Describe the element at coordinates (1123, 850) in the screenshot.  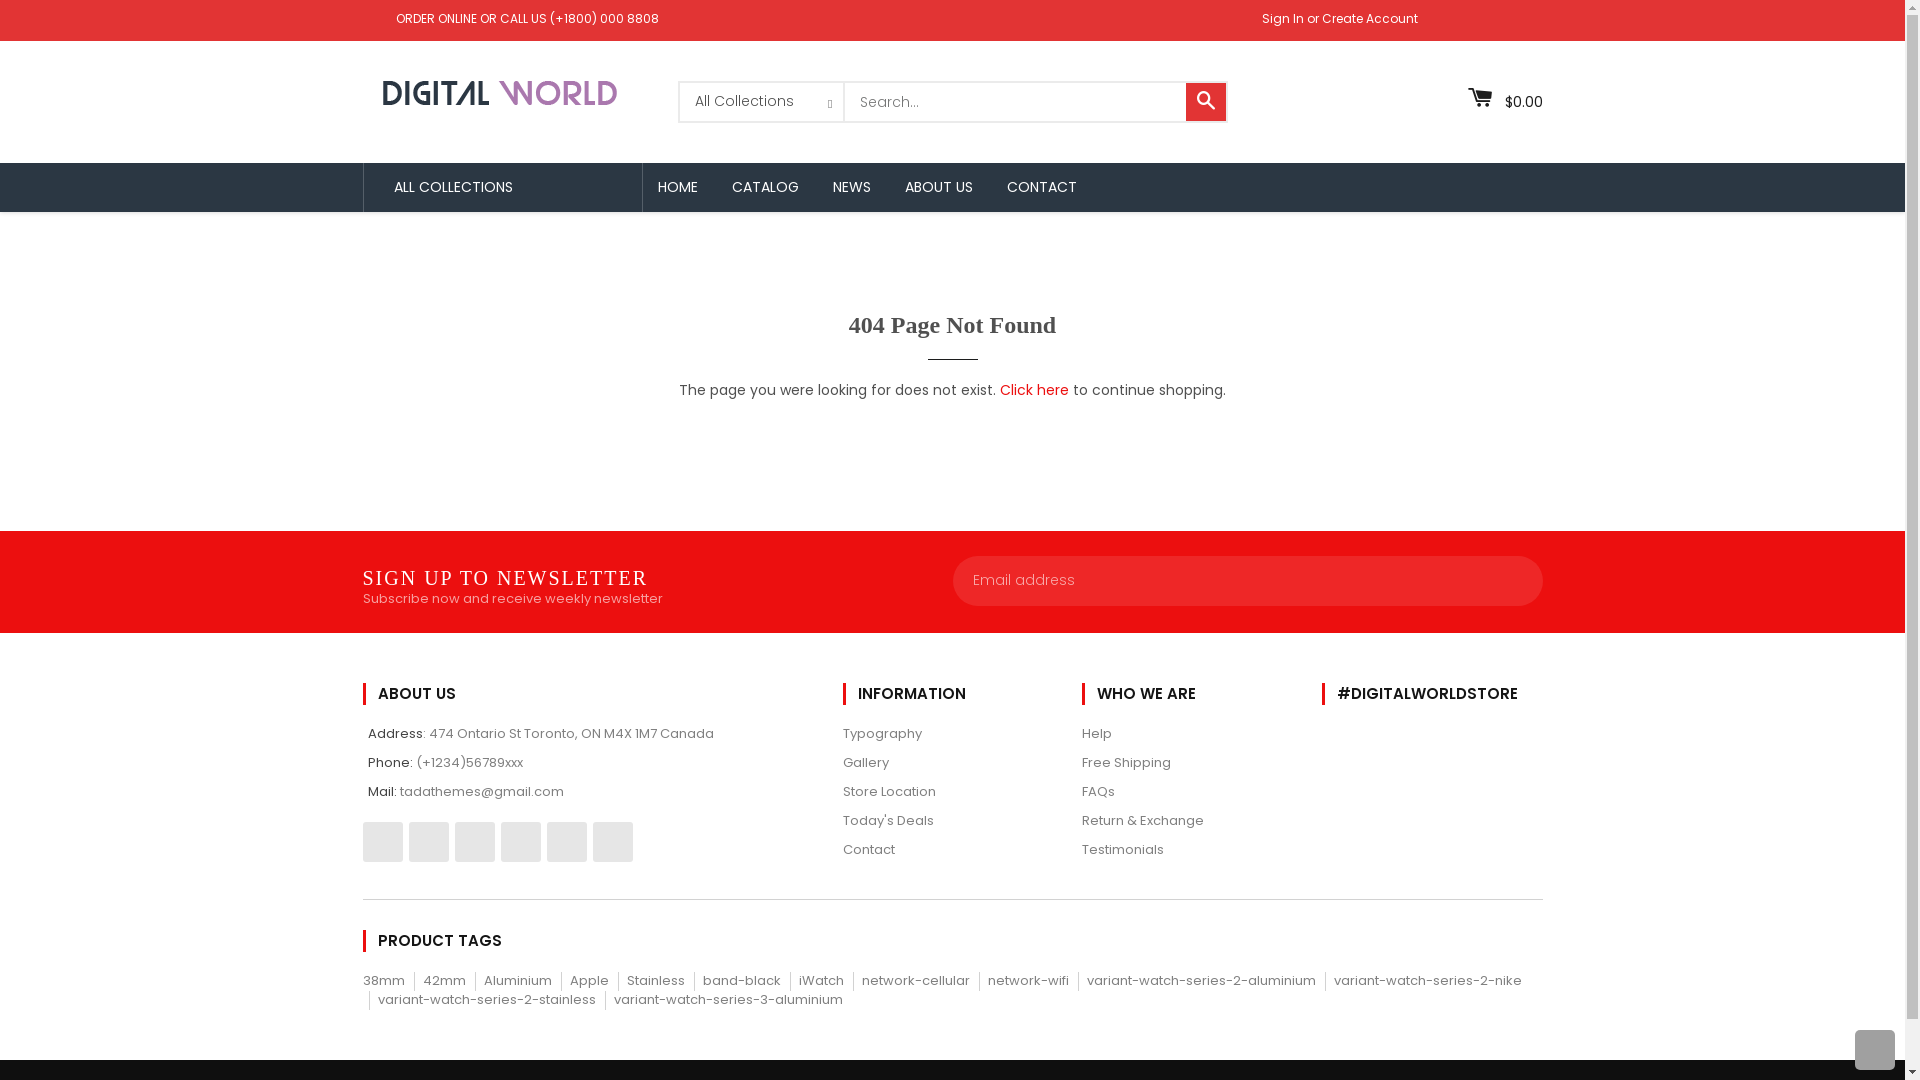
I see `Testimonials` at that location.